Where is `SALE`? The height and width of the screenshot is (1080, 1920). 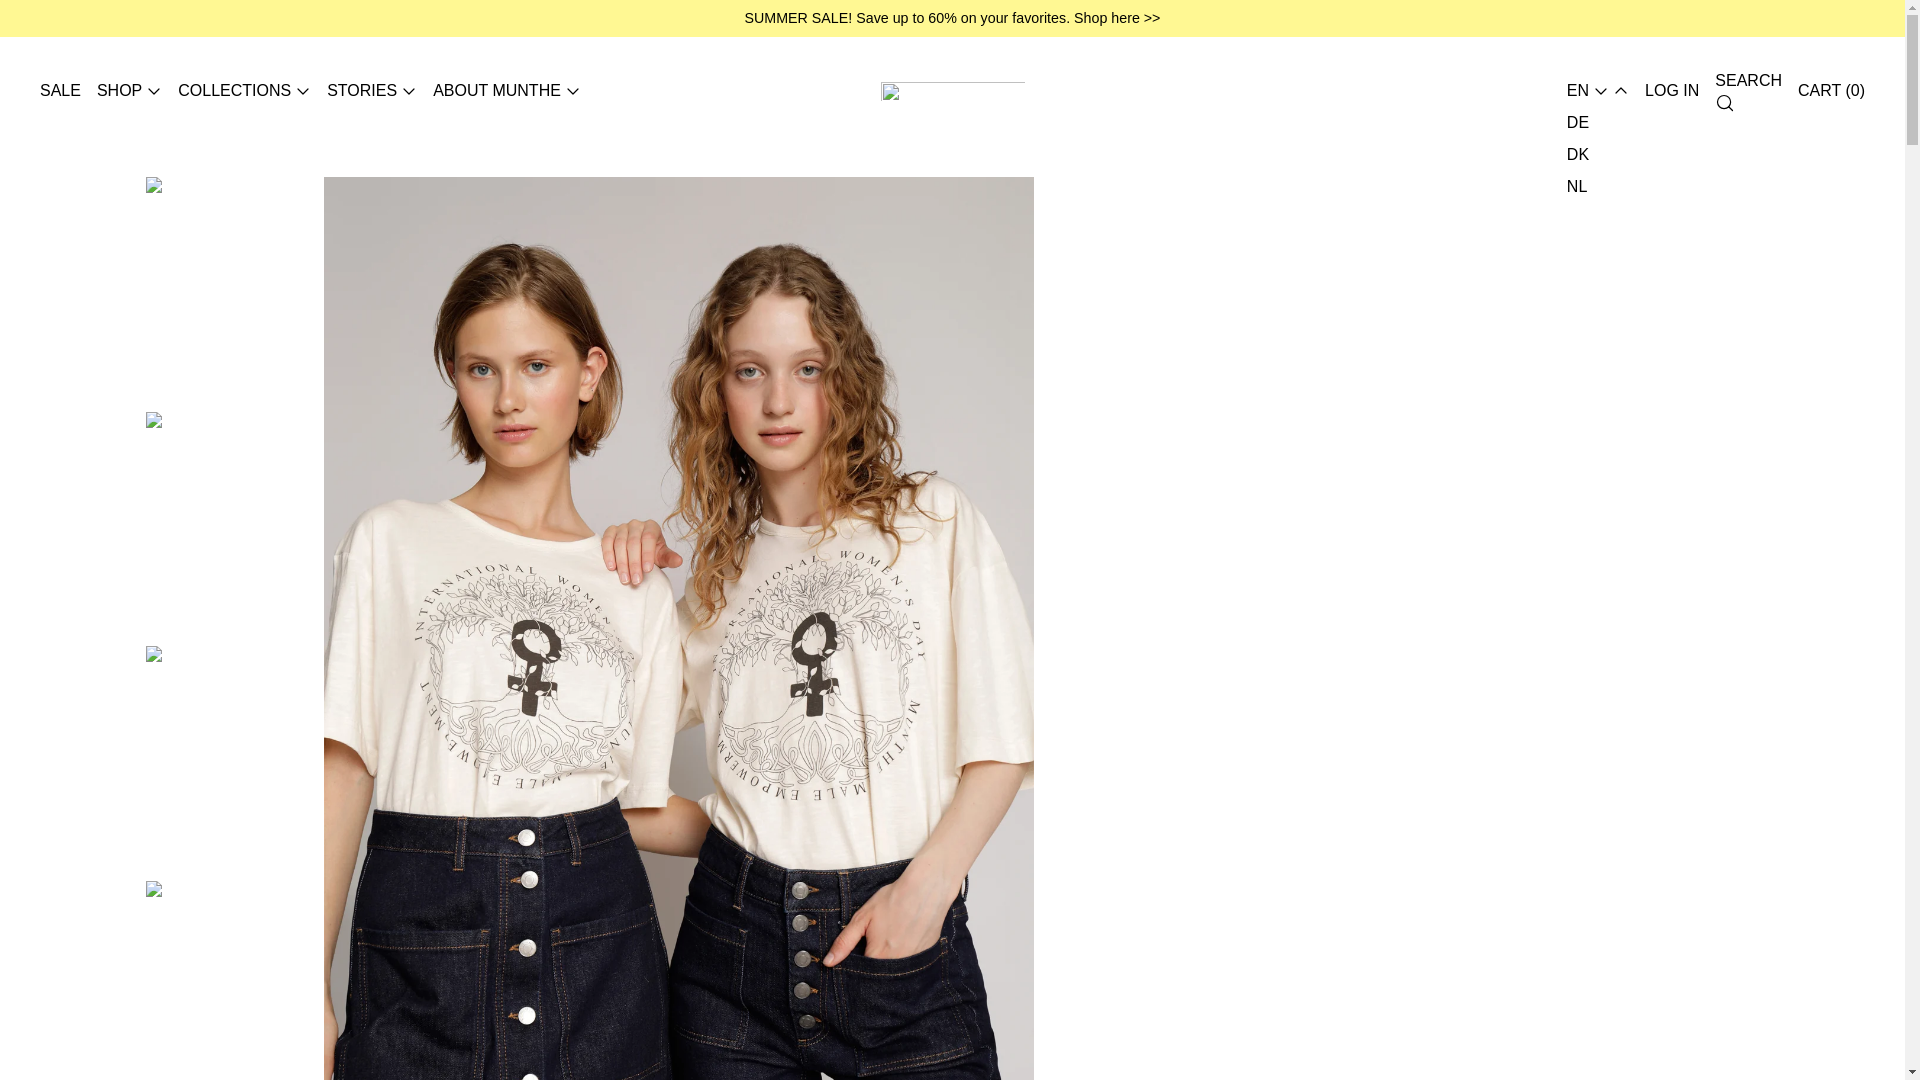
SALE is located at coordinates (60, 90).